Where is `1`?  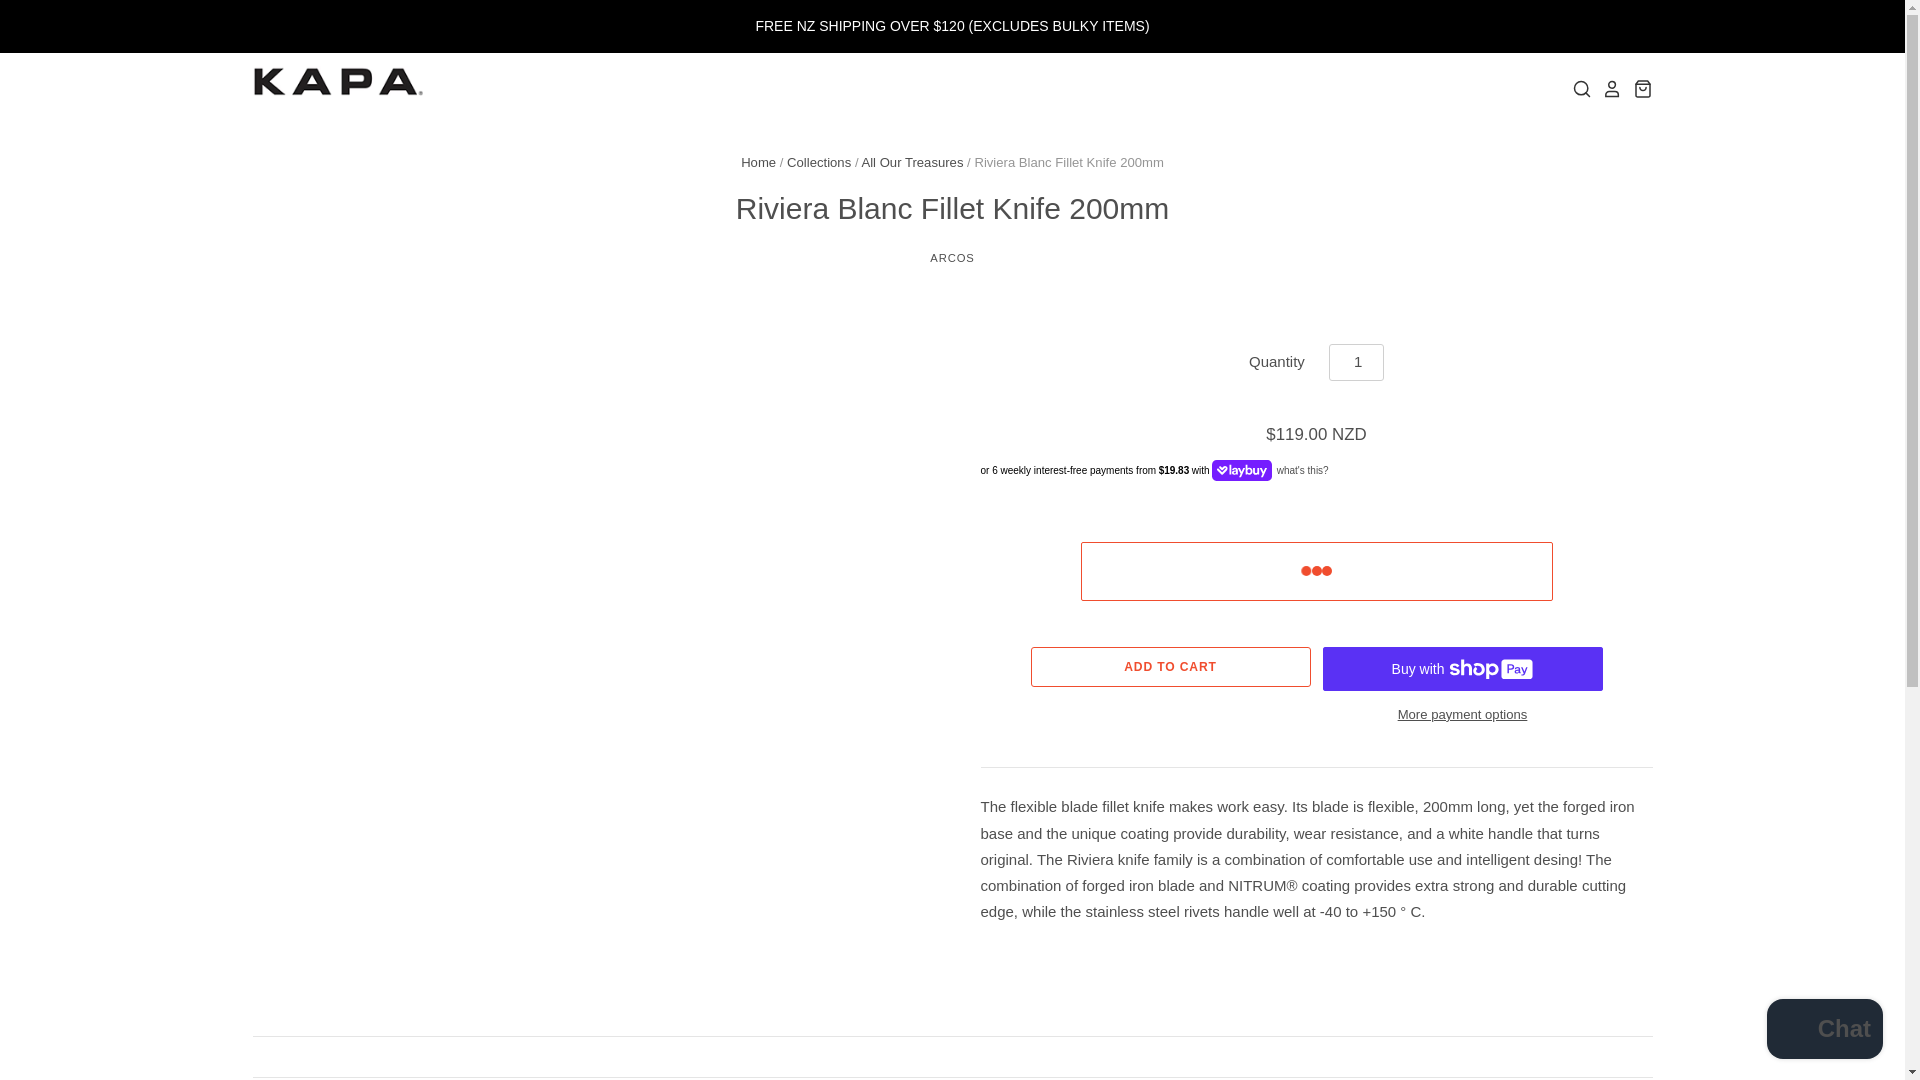
1 is located at coordinates (1356, 362).